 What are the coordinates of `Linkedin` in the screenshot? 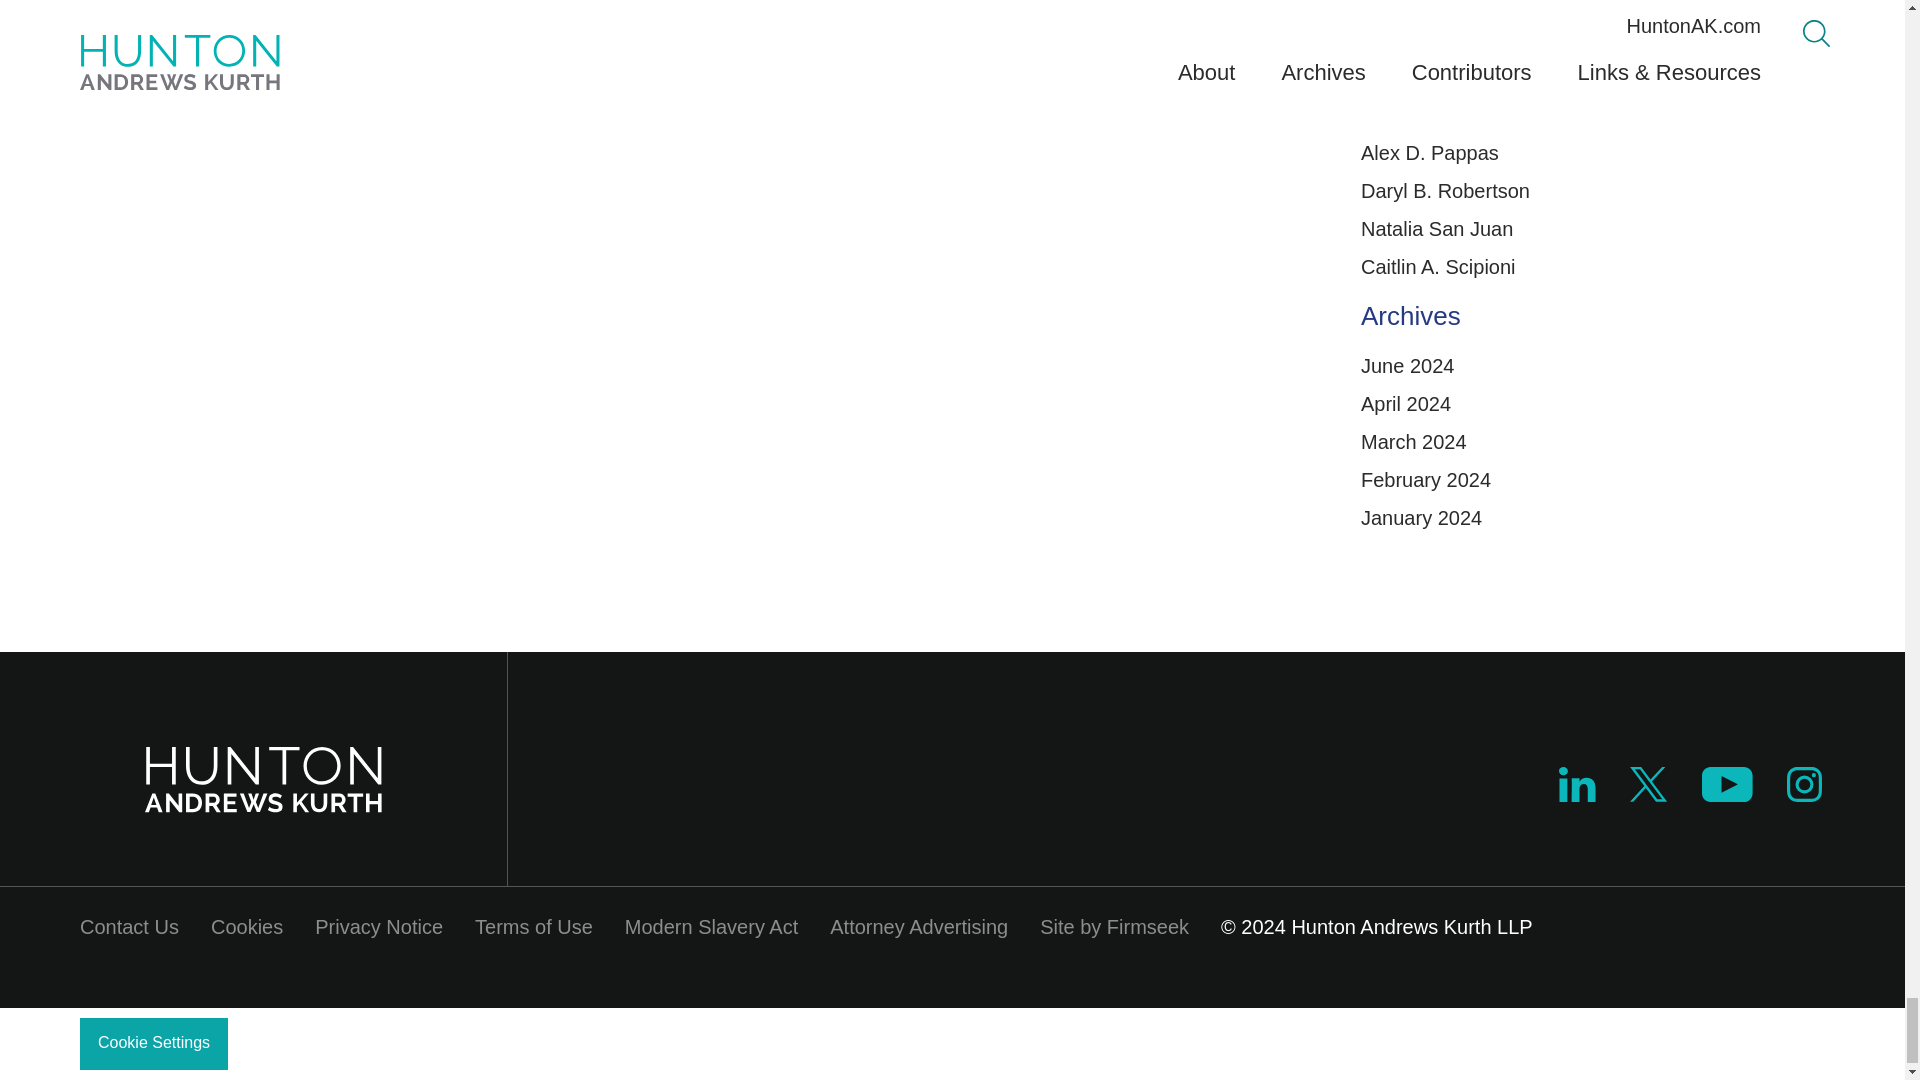 It's located at (1577, 794).